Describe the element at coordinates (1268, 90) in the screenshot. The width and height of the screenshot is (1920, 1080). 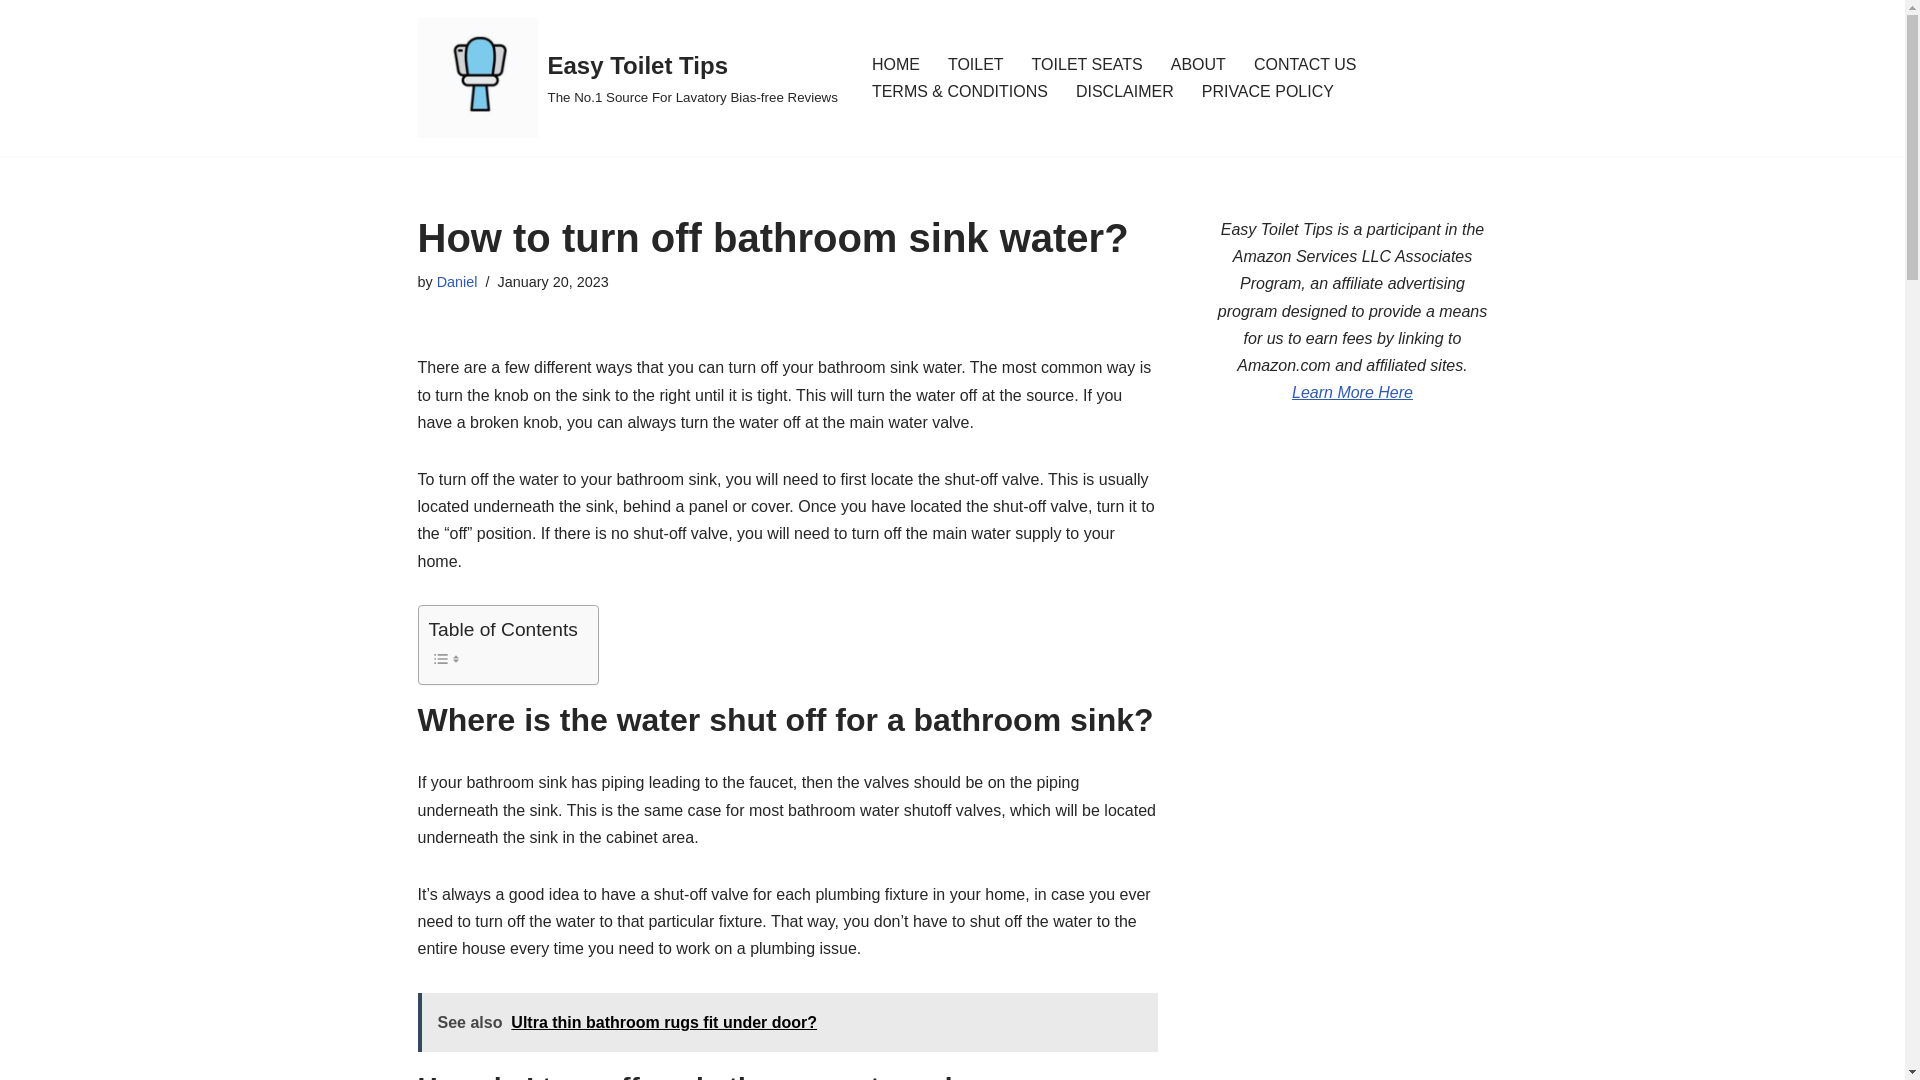
I see `PRIVACE POLICY` at that location.